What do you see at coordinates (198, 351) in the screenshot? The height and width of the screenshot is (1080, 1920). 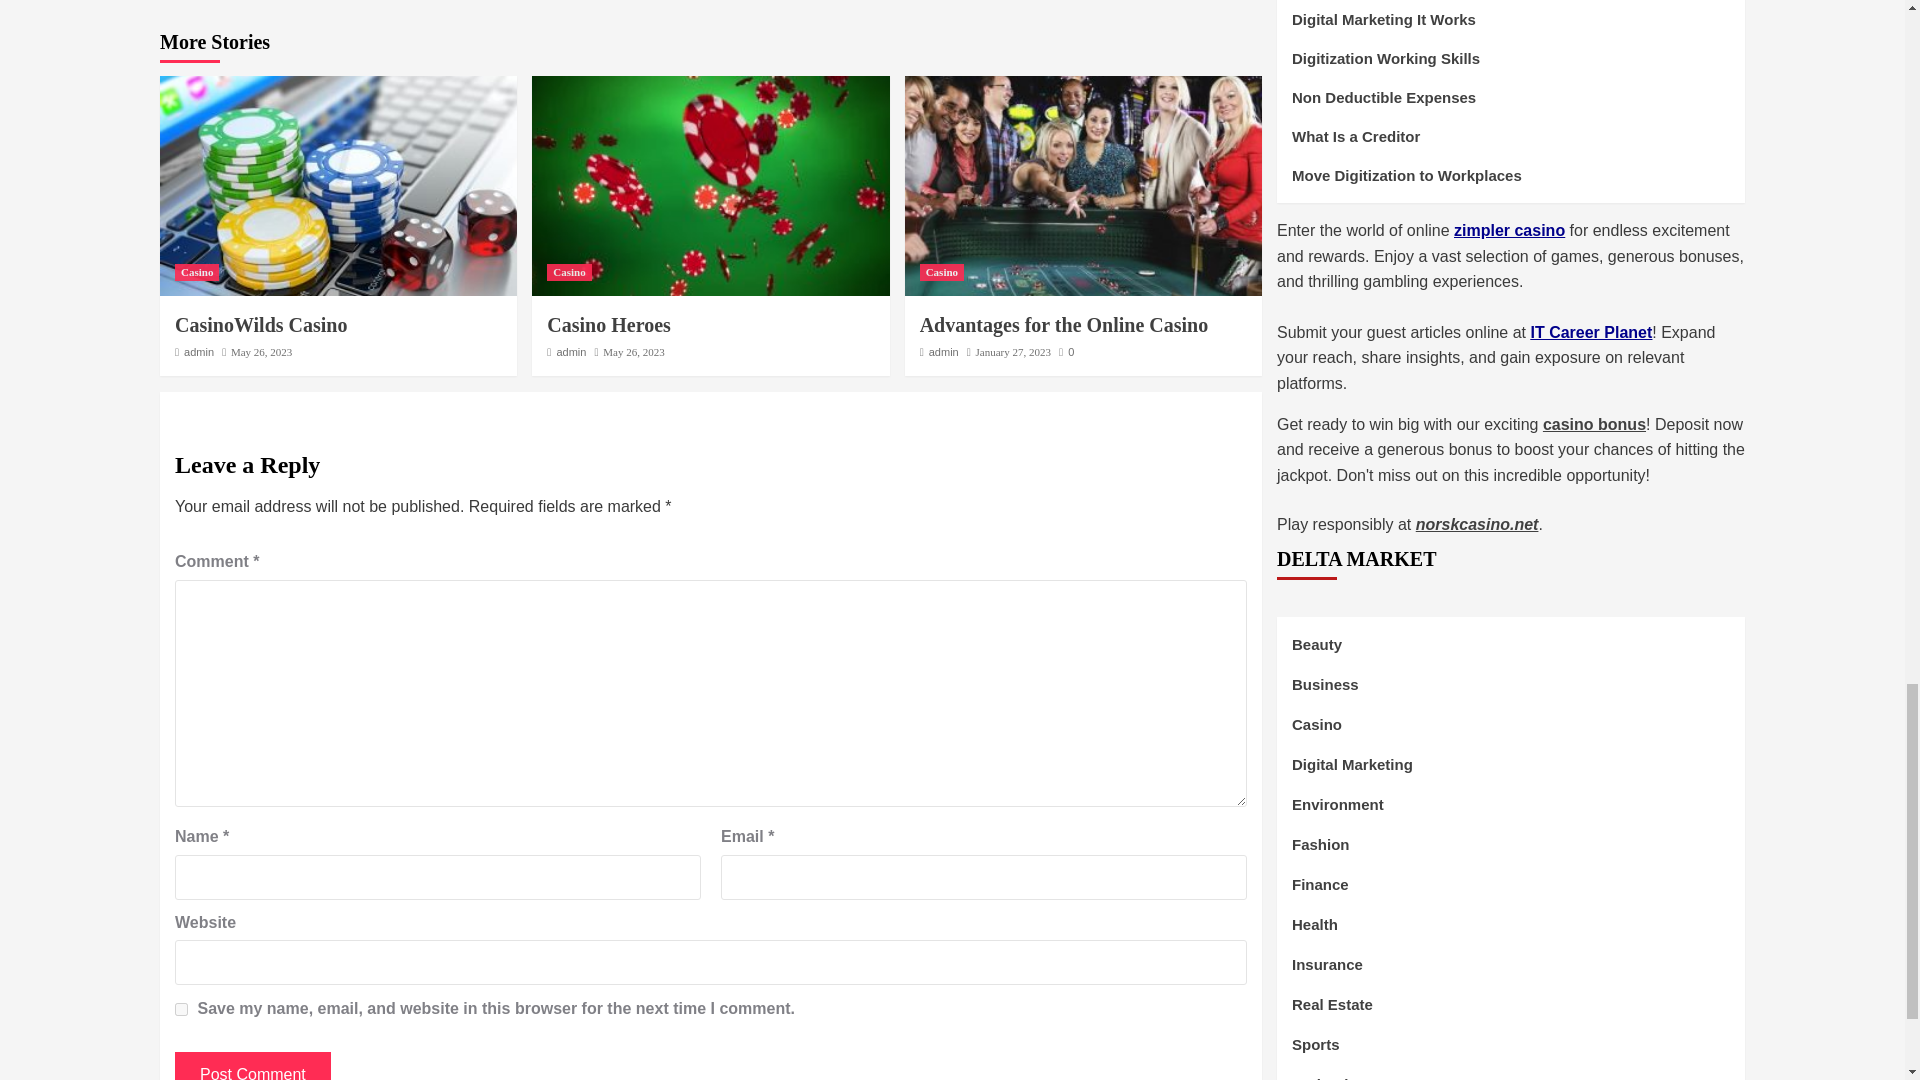 I see `admin` at bounding box center [198, 351].